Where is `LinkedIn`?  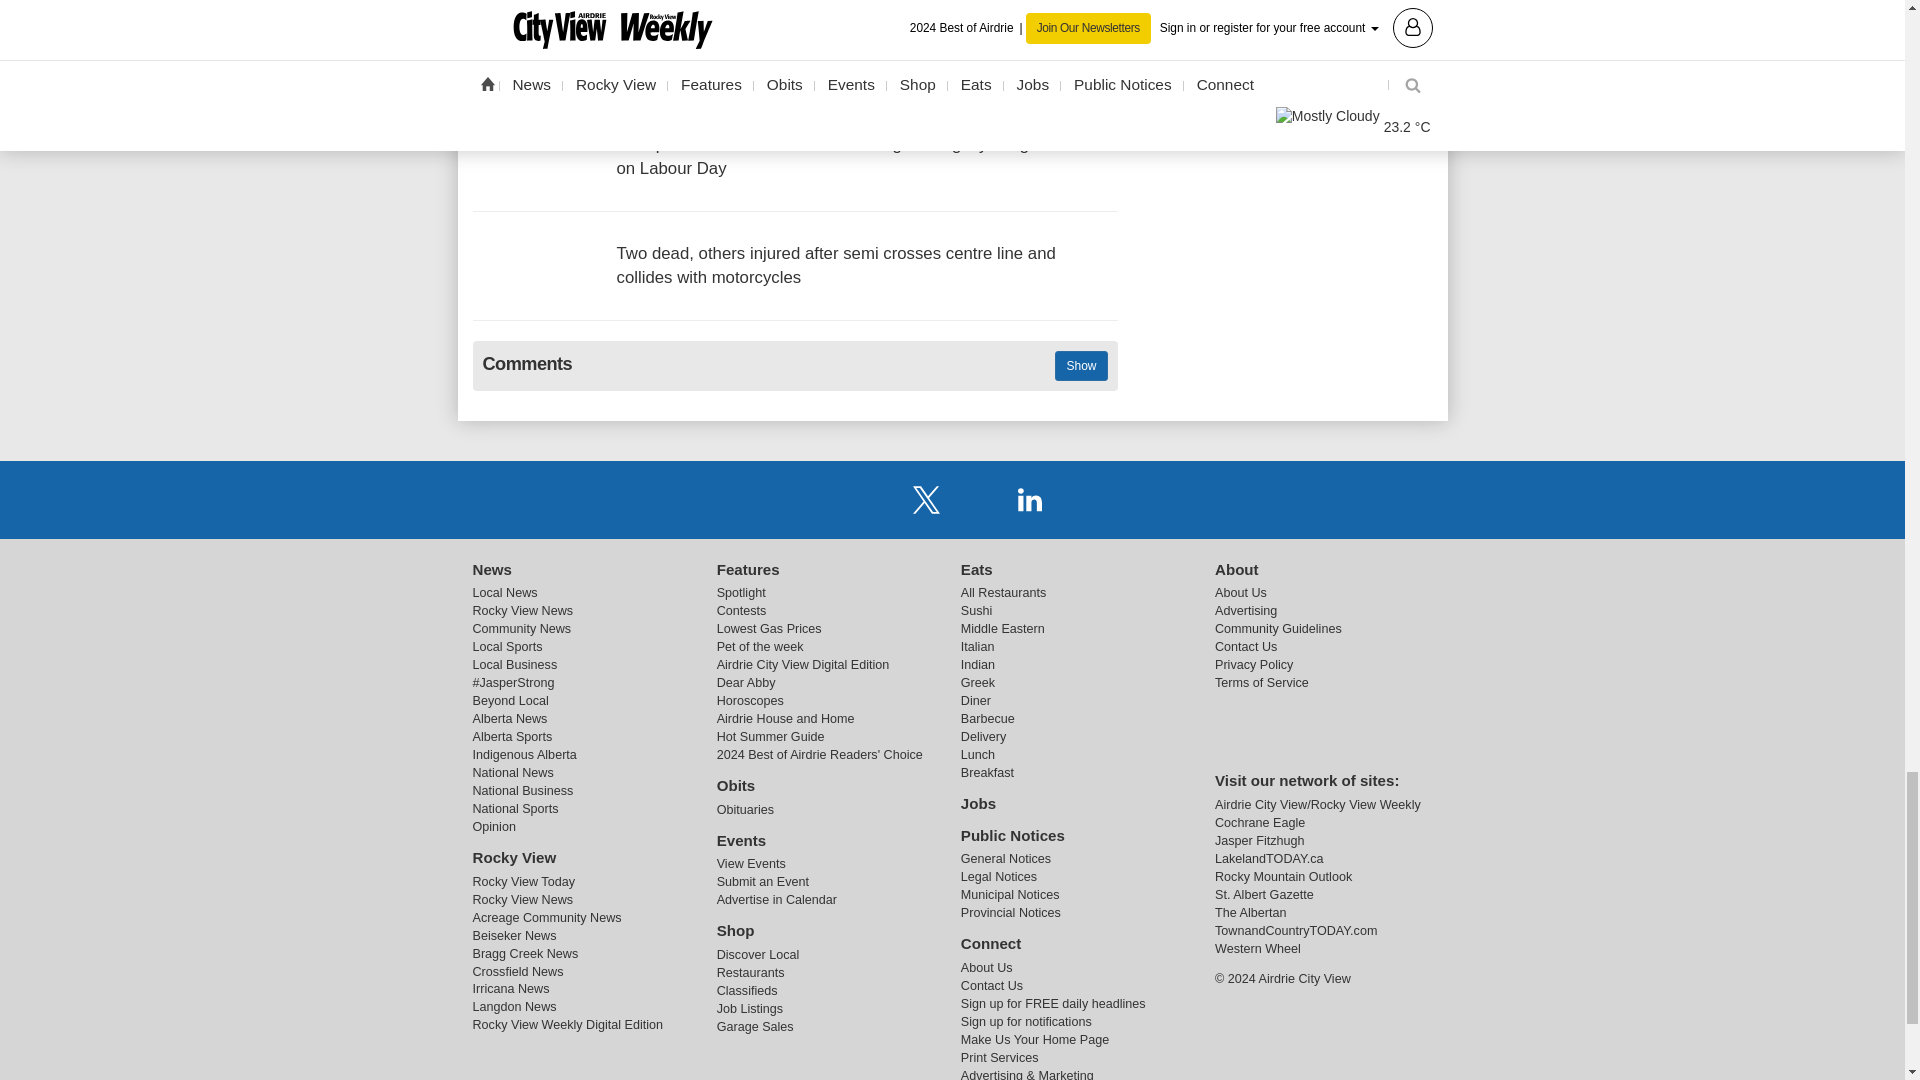
LinkedIn is located at coordinates (1030, 499).